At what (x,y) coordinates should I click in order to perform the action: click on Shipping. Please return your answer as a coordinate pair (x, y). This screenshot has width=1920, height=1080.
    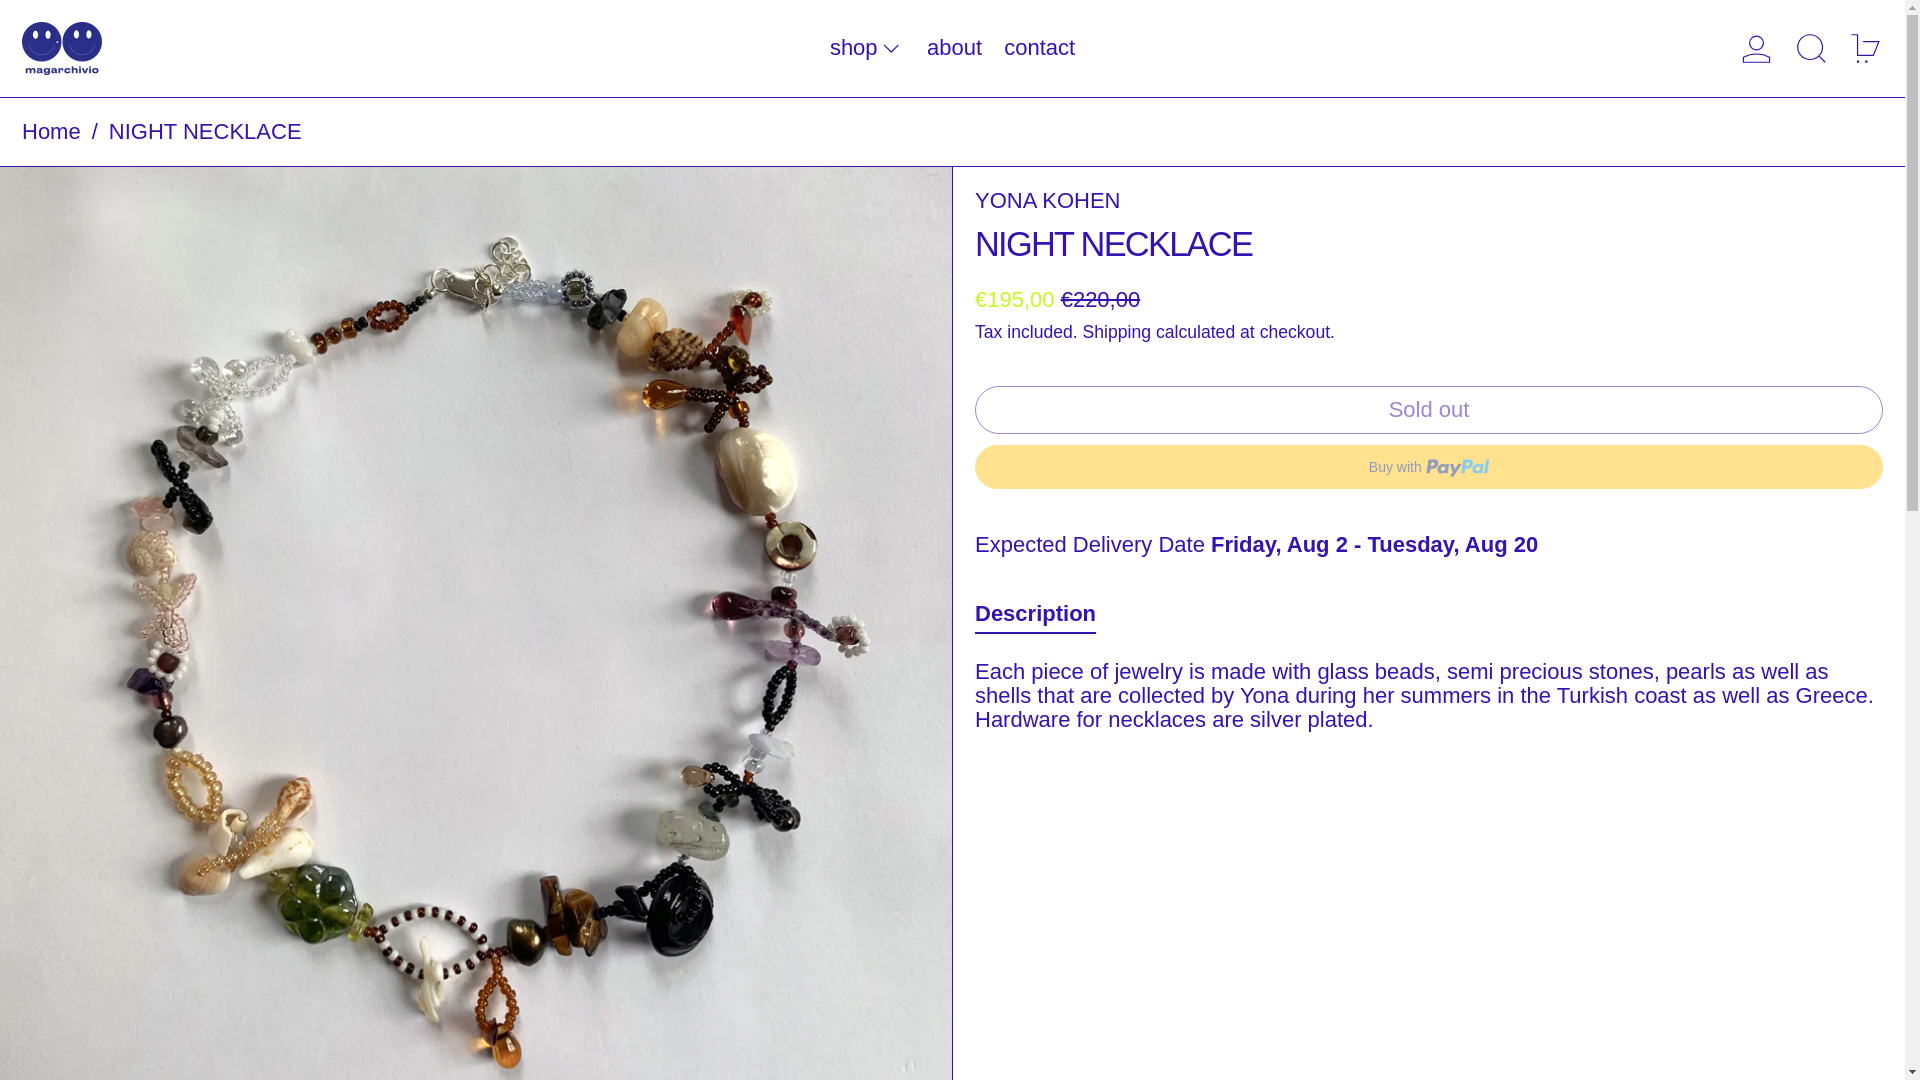
    Looking at the image, I should click on (1116, 332).